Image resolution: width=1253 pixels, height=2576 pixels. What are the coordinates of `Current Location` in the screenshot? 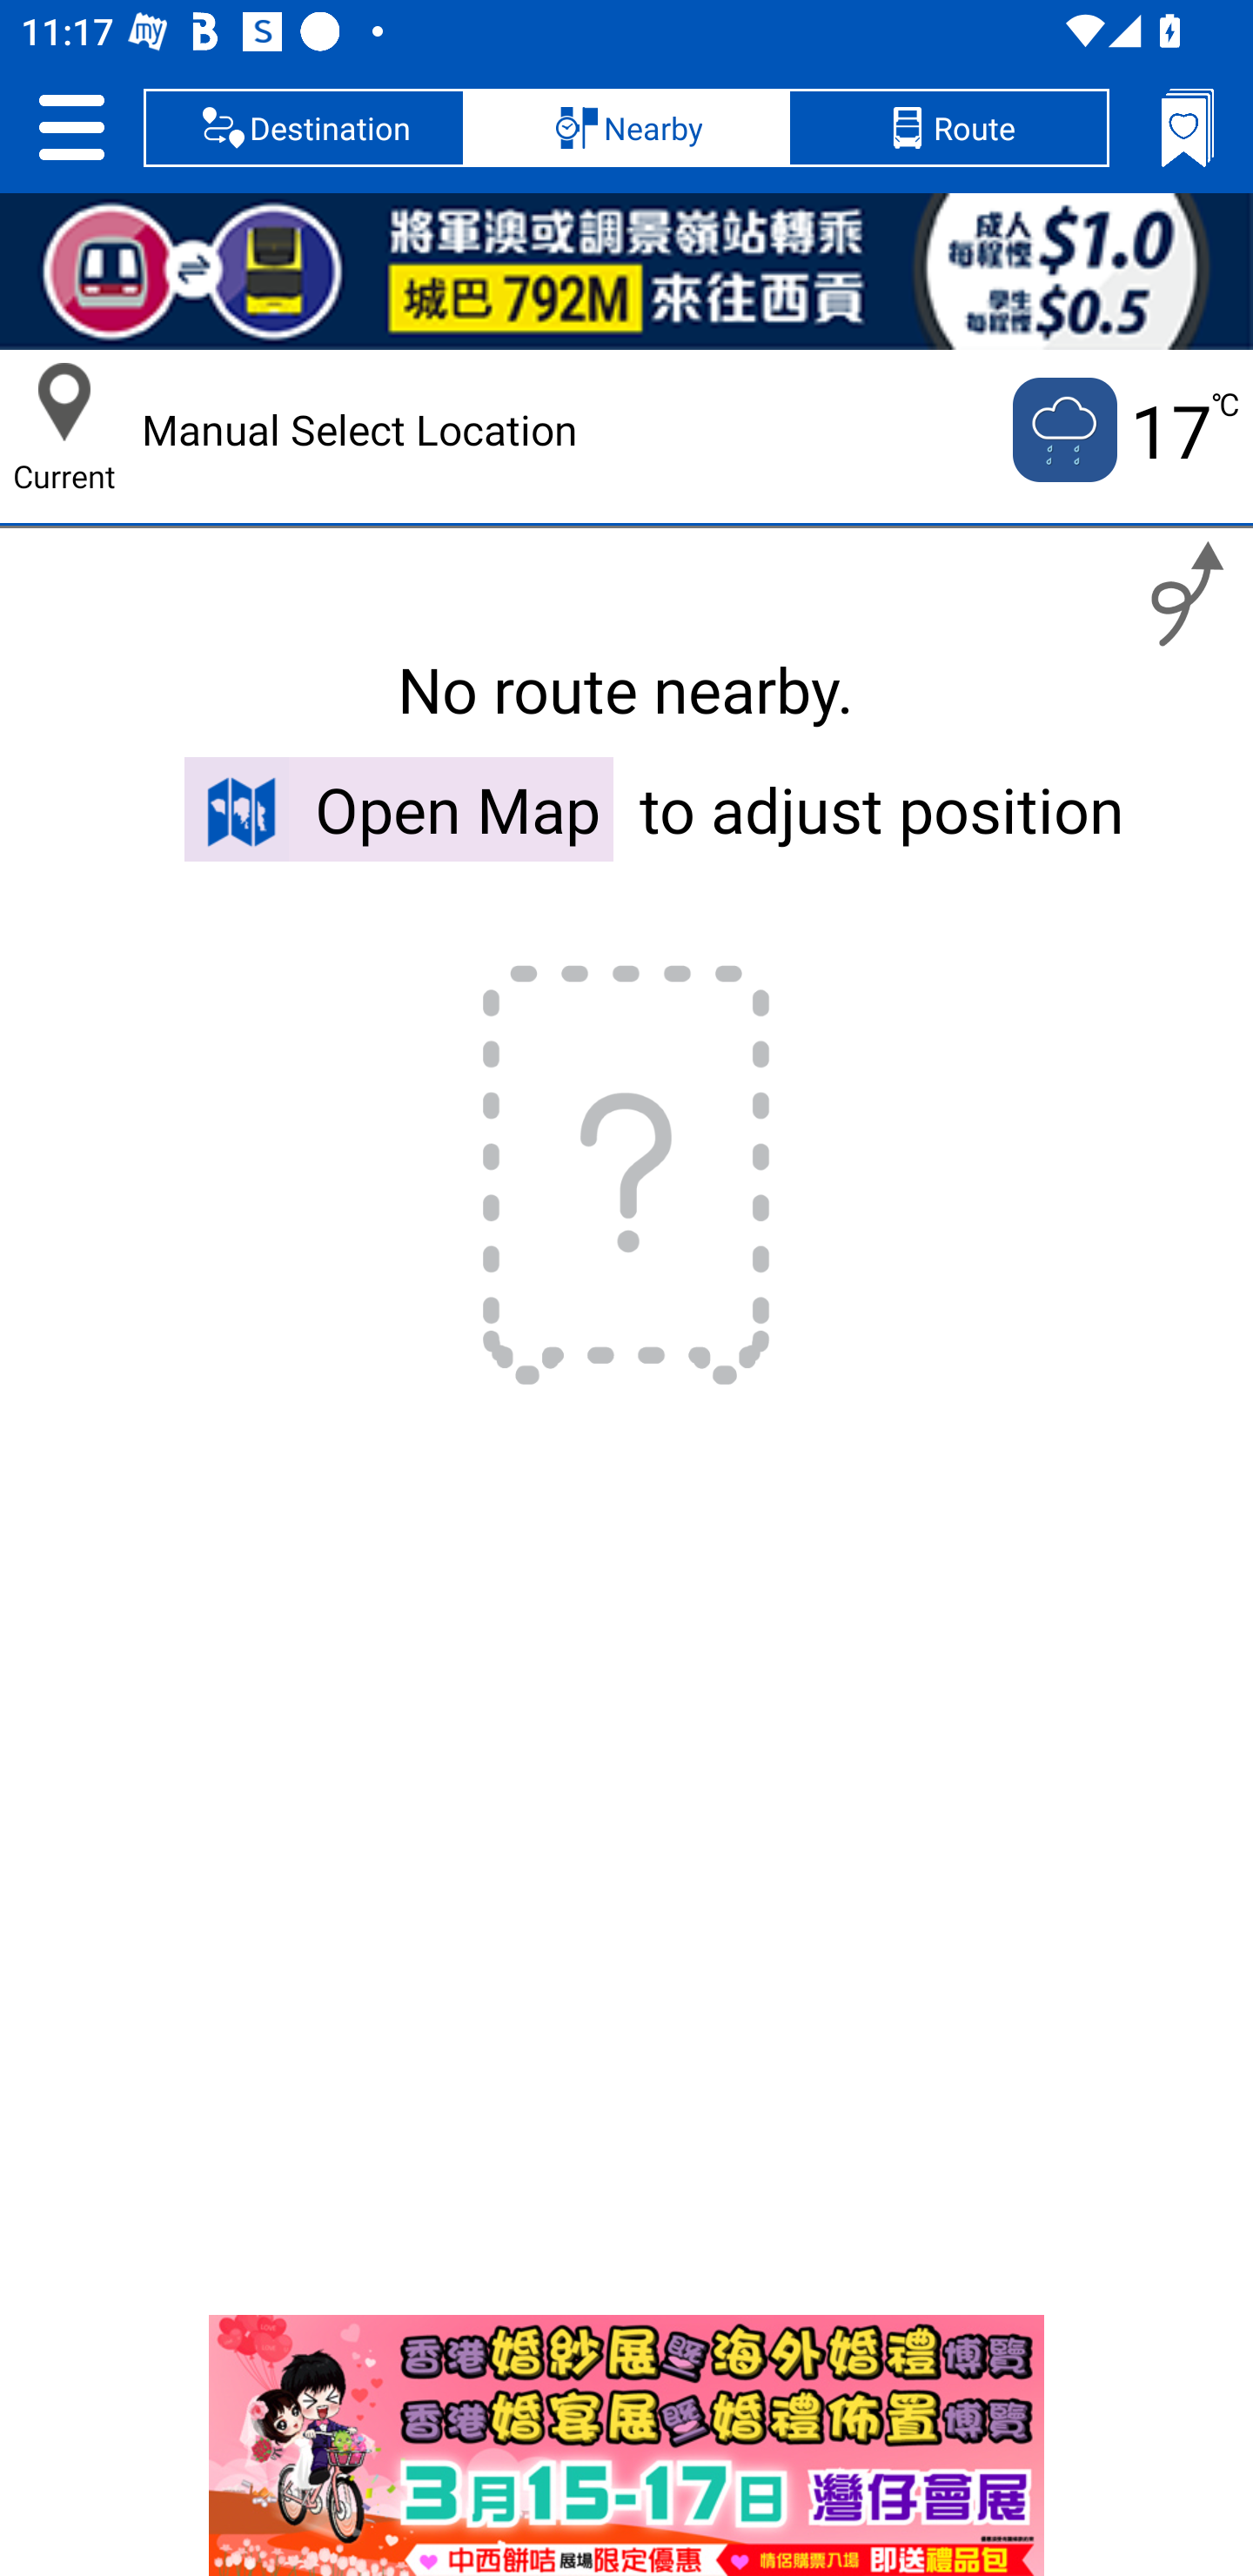 It's located at (64, 402).